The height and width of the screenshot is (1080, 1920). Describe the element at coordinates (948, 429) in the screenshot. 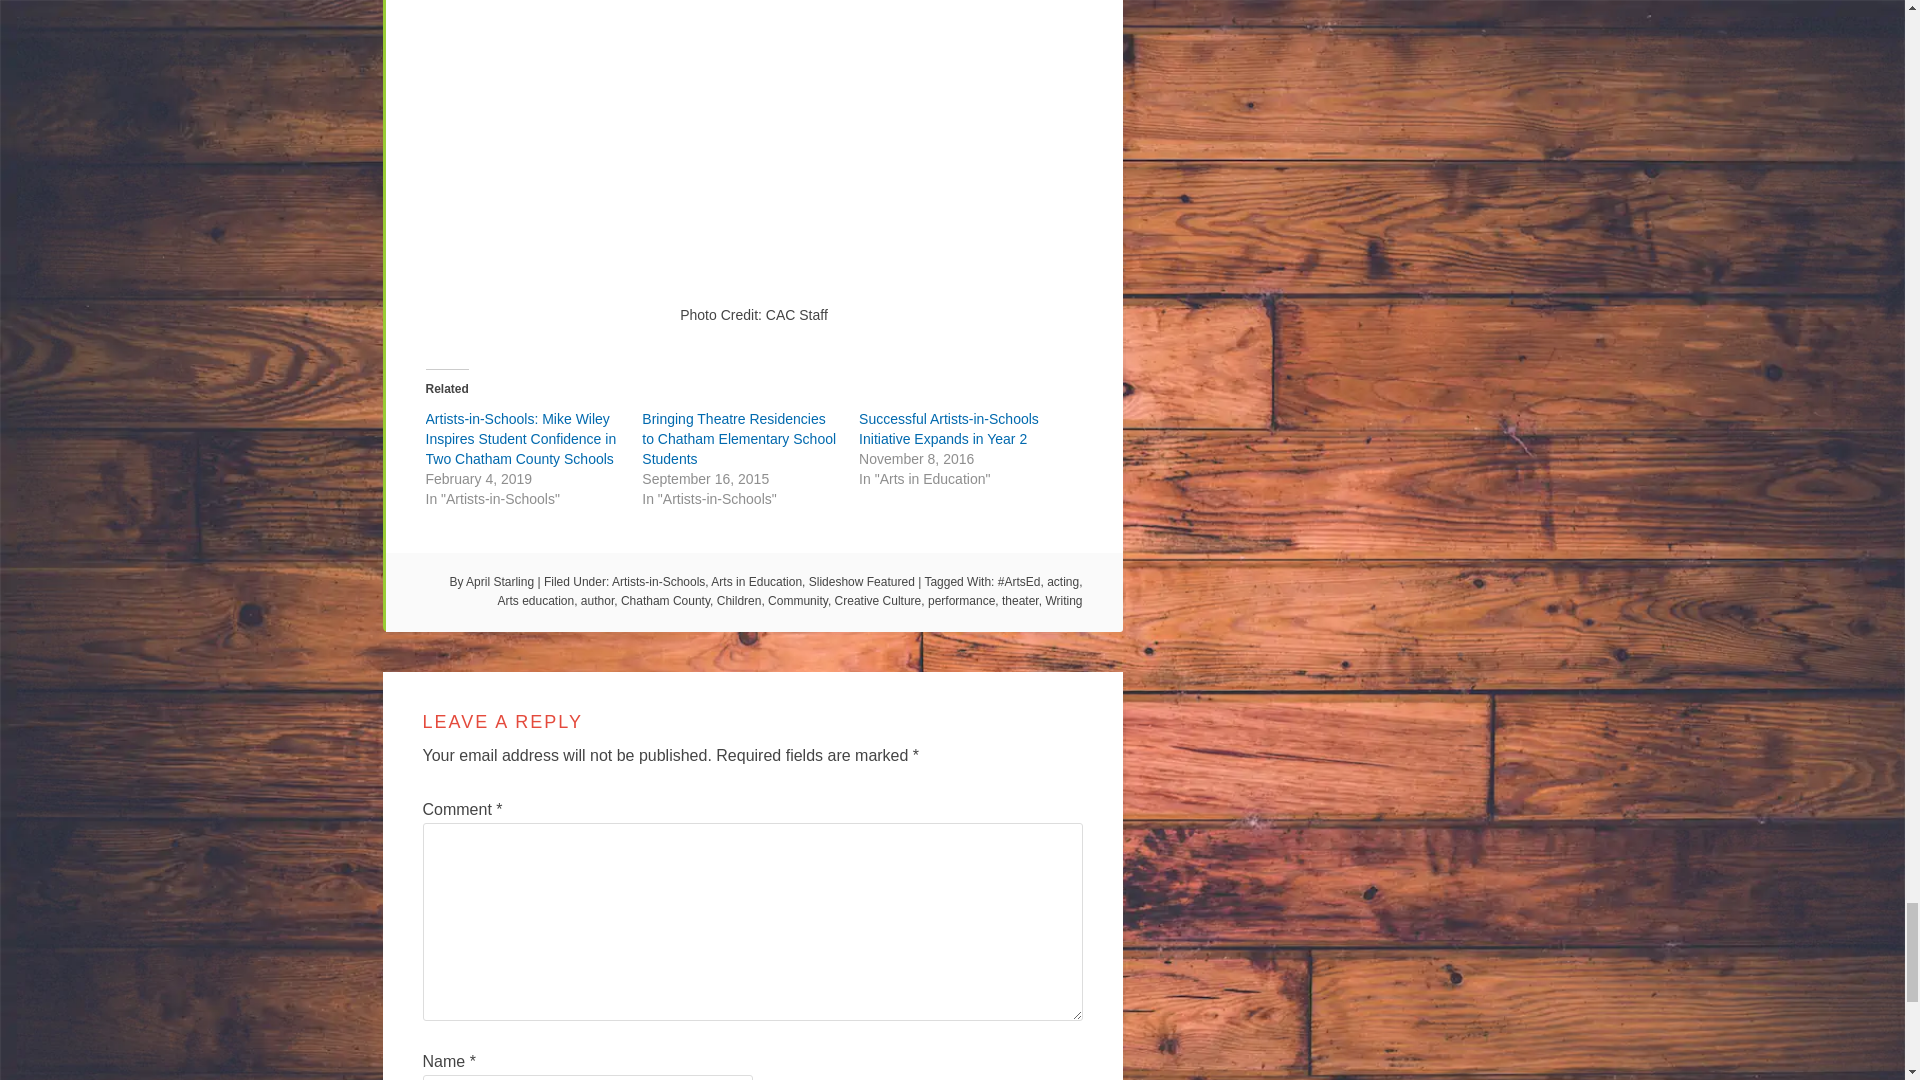

I see `Successful Artists-in-Schools Initiative Expands in Year 2` at that location.